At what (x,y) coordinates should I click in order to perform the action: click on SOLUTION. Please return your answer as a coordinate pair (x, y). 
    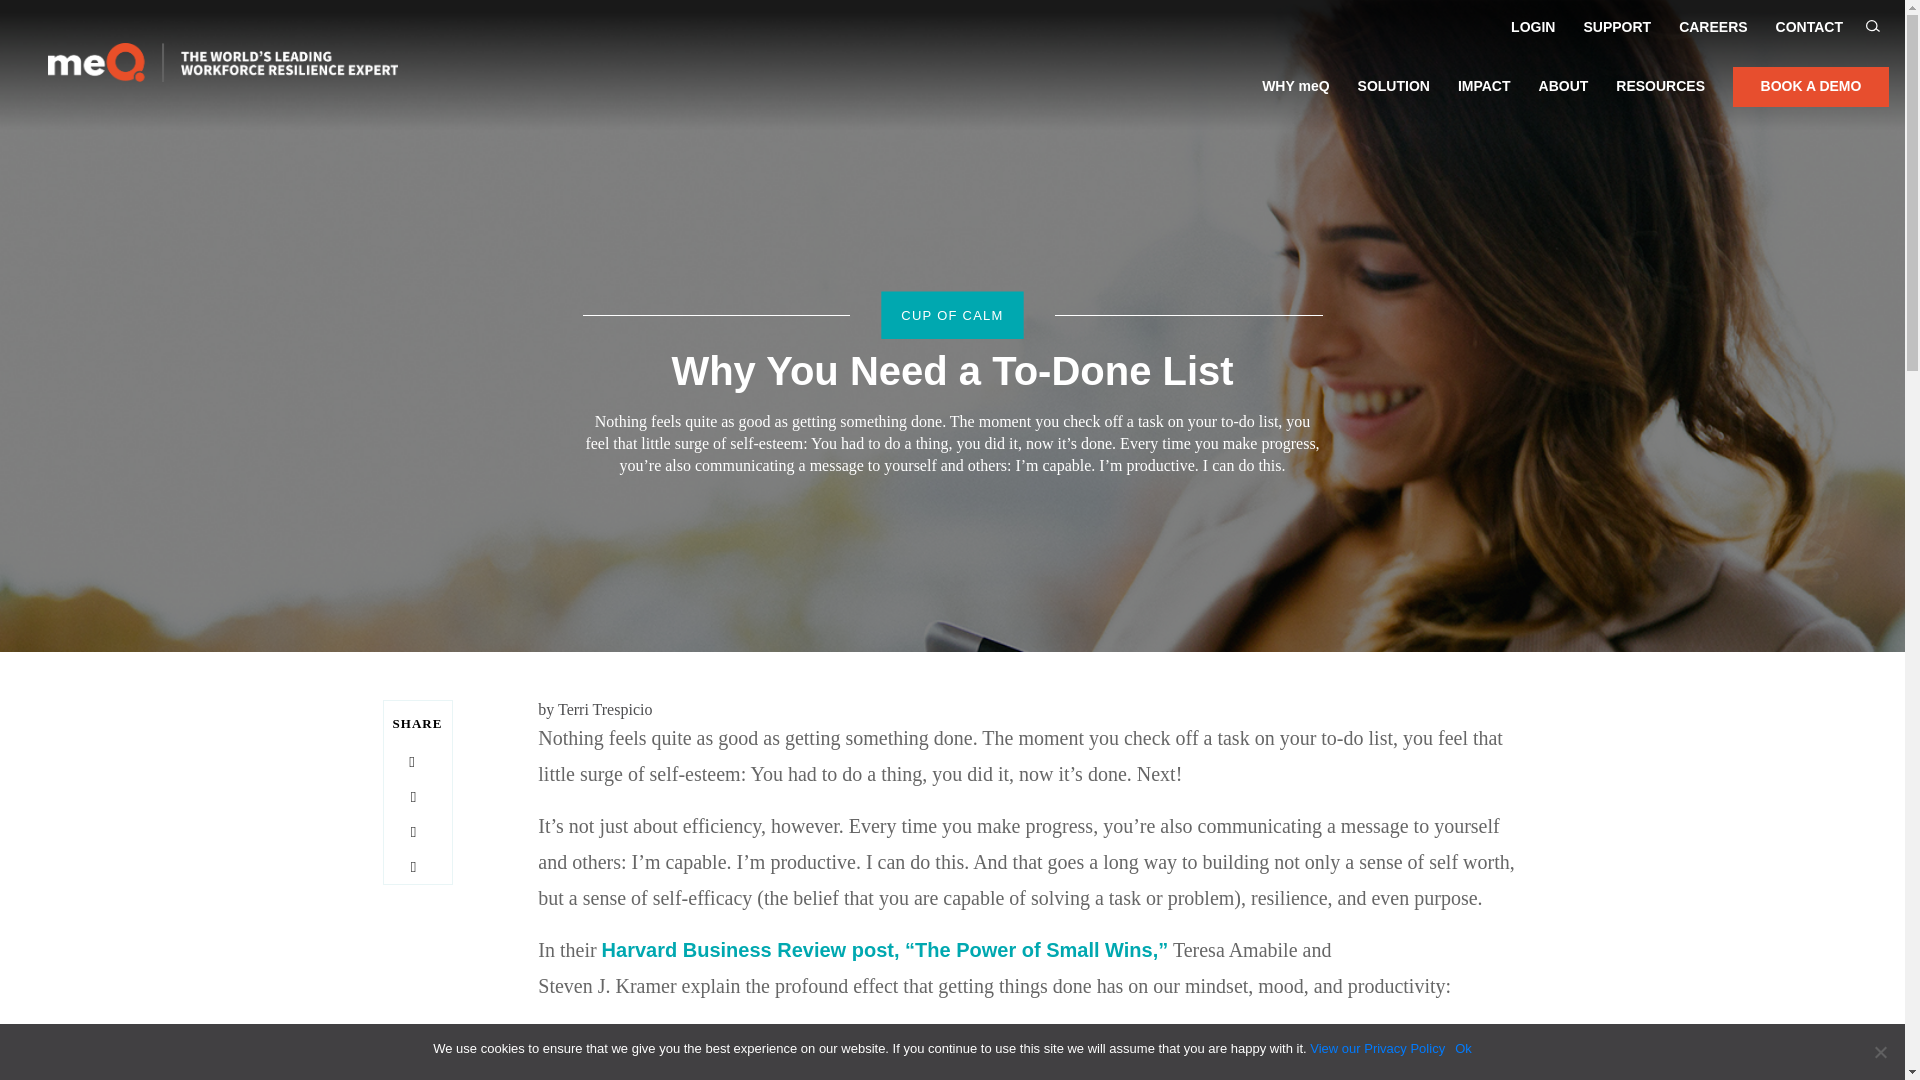
    Looking at the image, I should click on (1394, 97).